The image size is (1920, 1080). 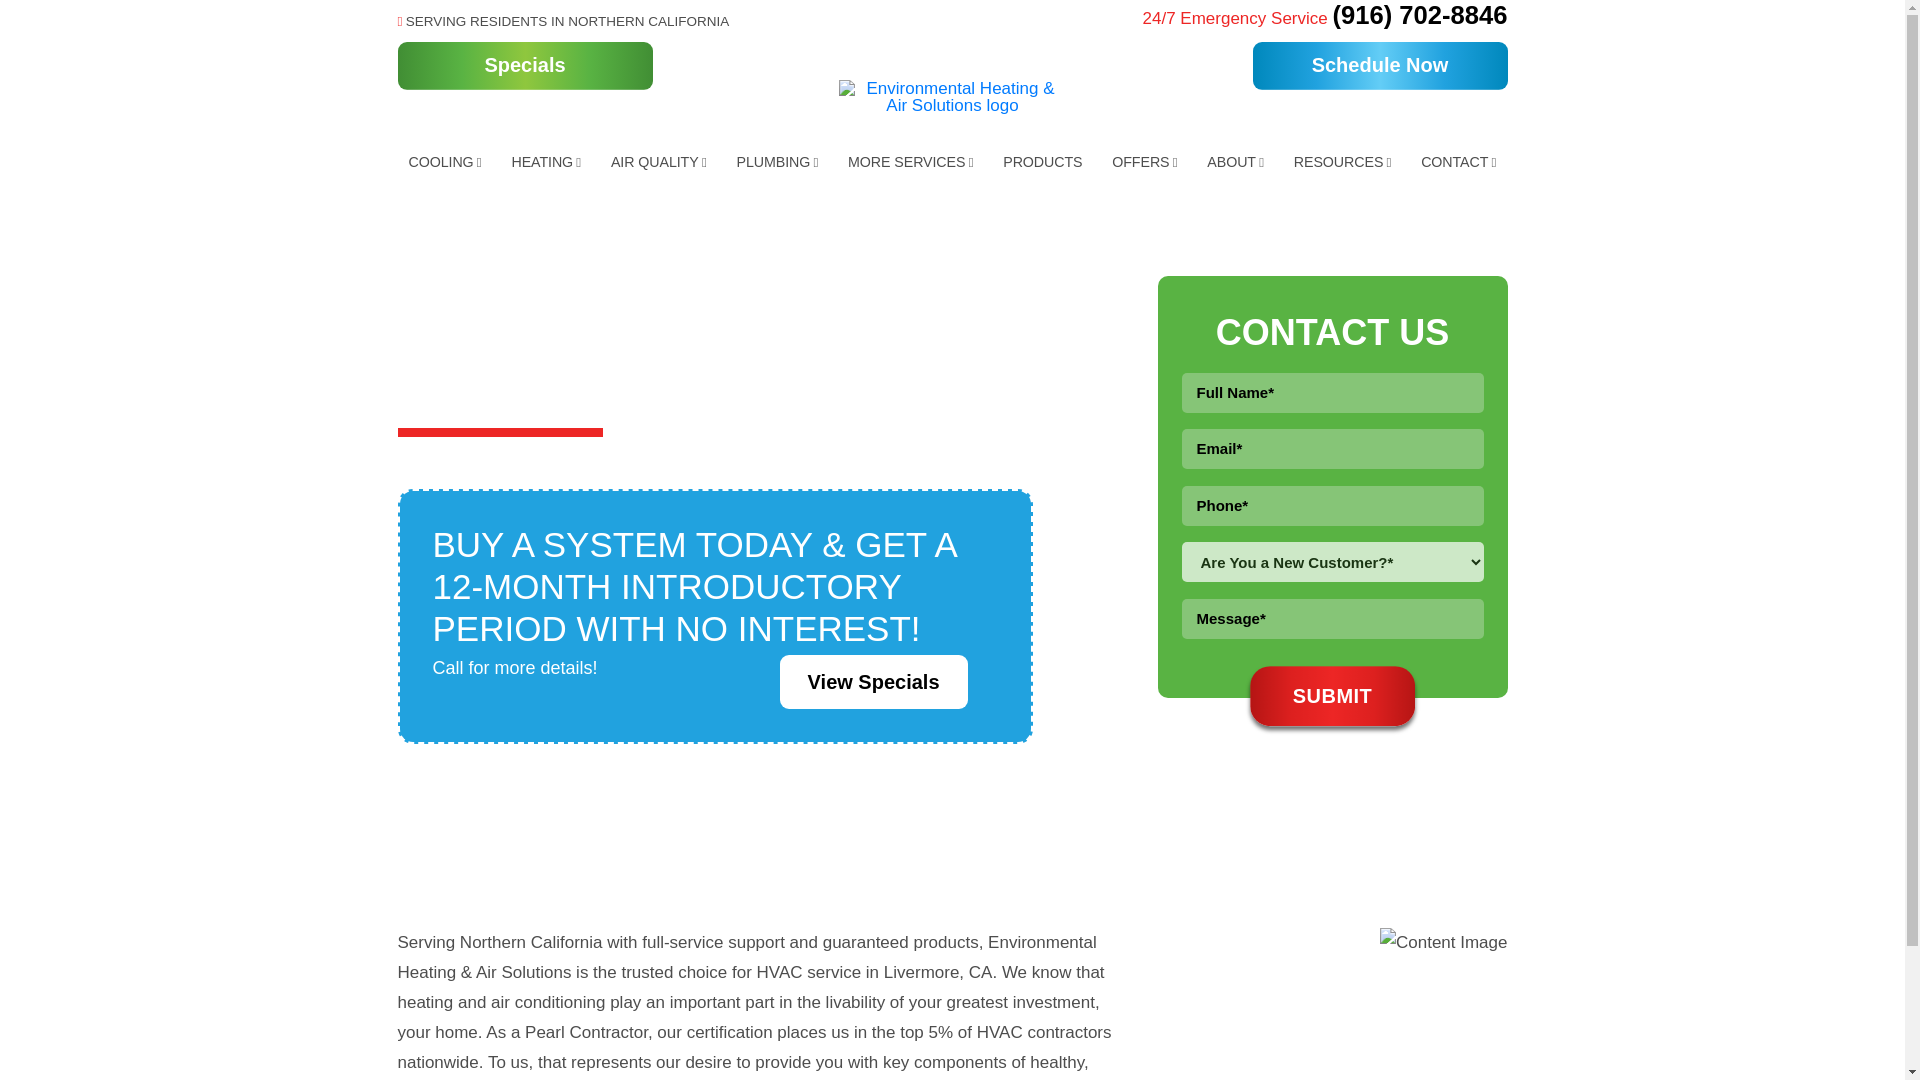 I want to click on Schedule Now, so click(x=1379, y=66).